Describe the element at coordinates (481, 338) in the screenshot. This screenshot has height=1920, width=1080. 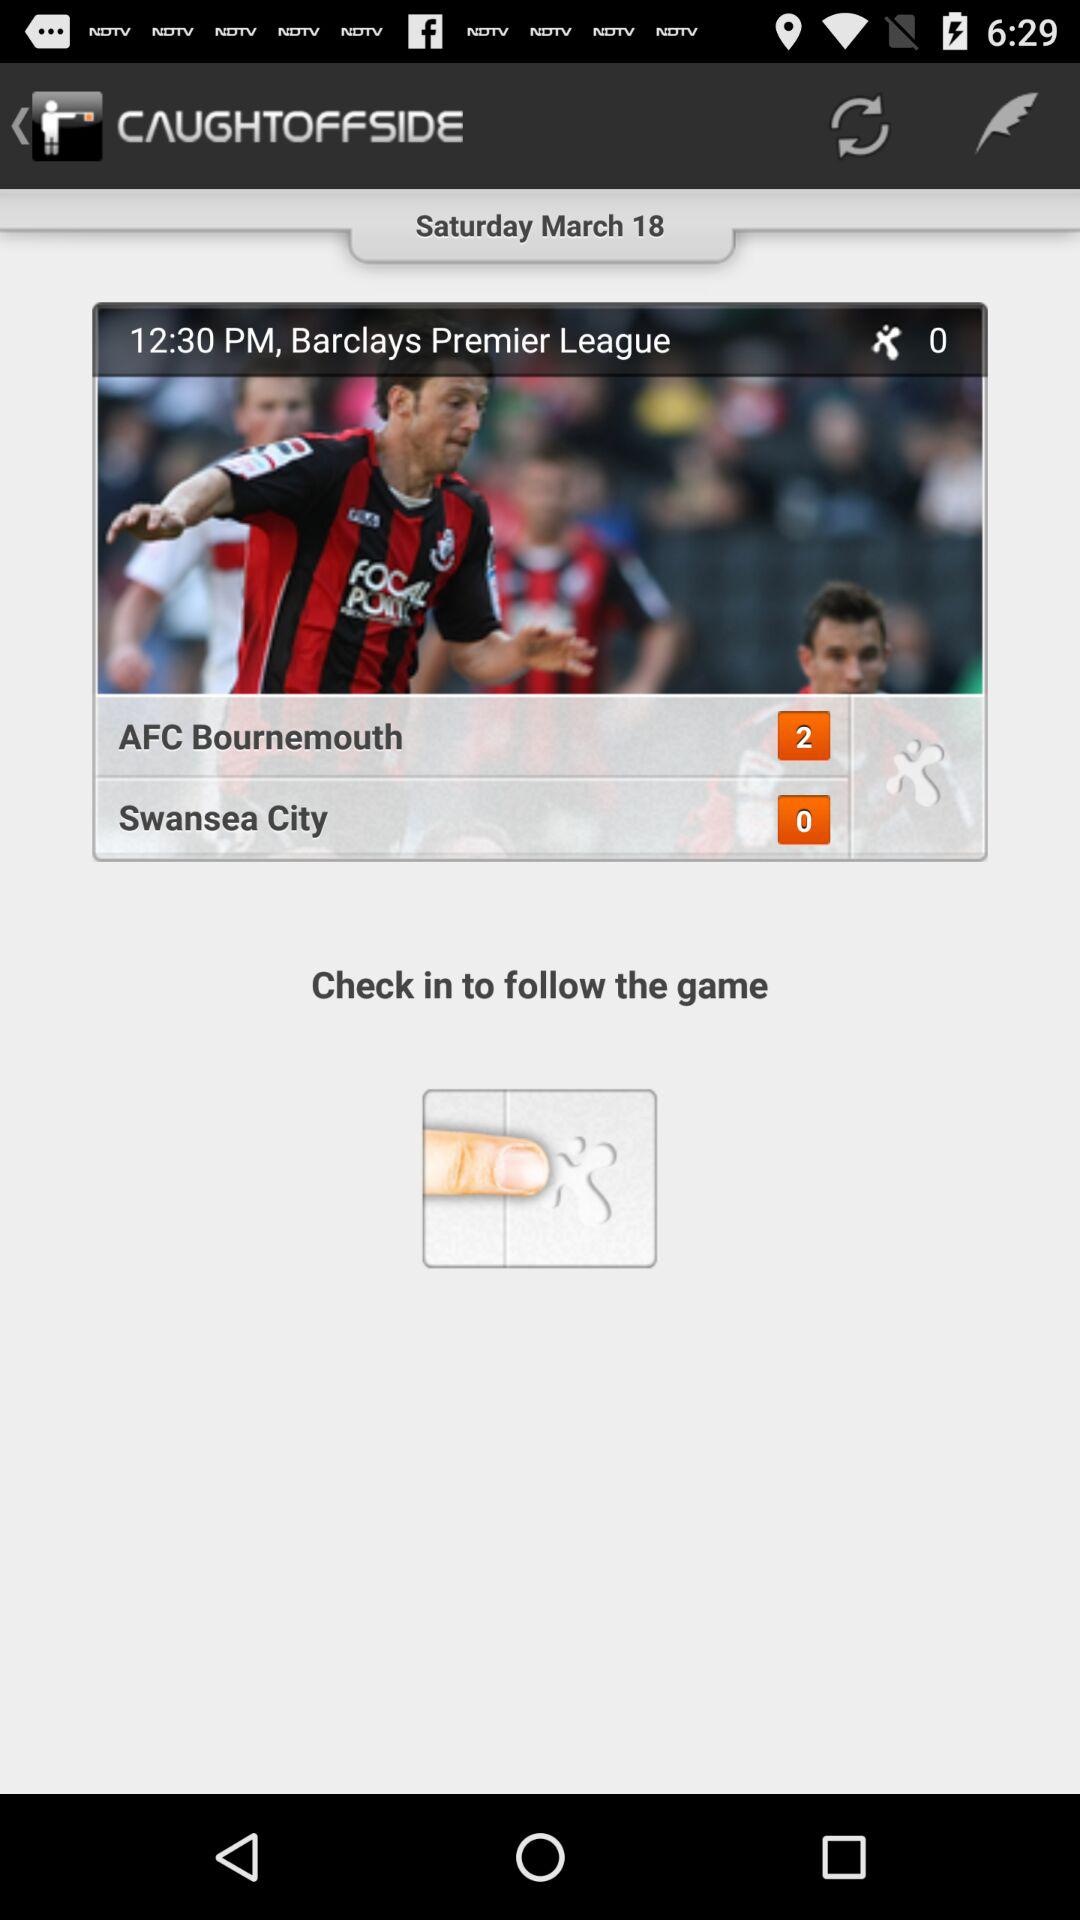
I see `scroll until the 12 30 pm icon` at that location.